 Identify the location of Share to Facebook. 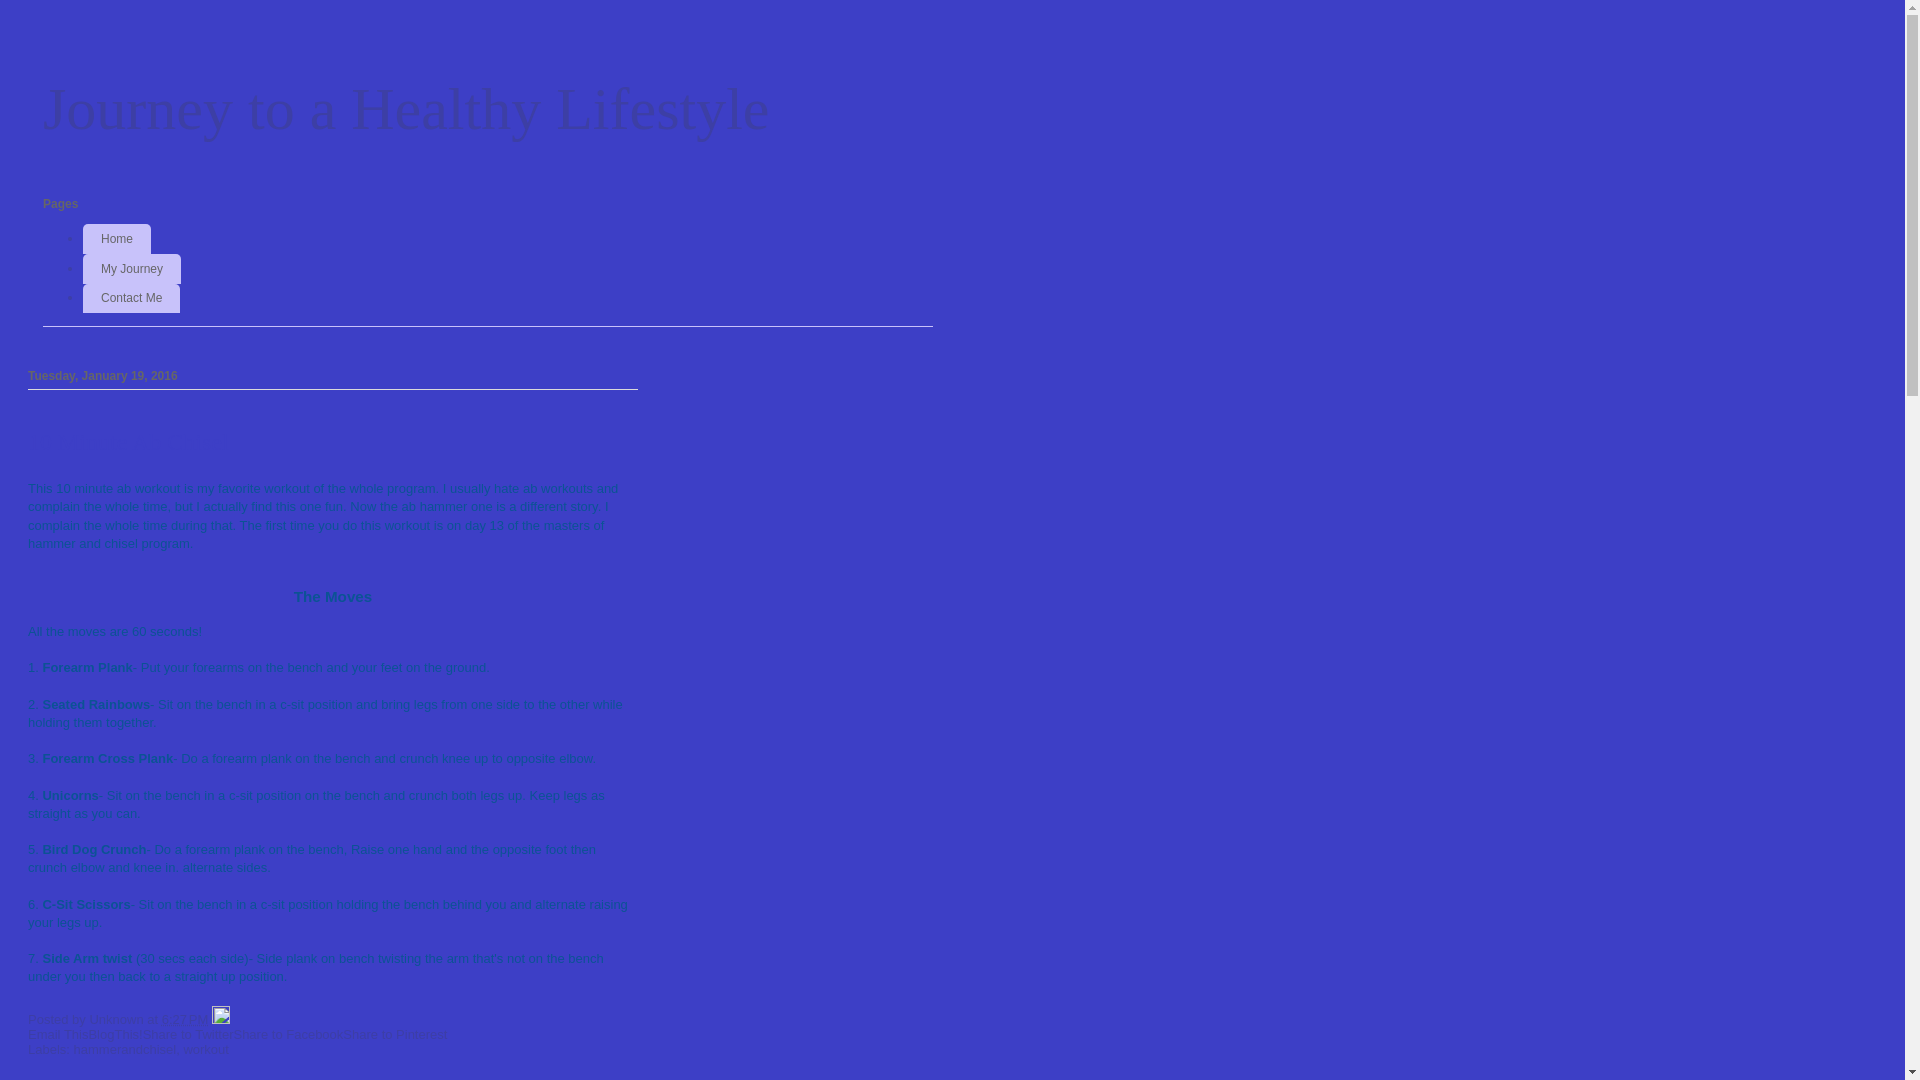
(288, 1034).